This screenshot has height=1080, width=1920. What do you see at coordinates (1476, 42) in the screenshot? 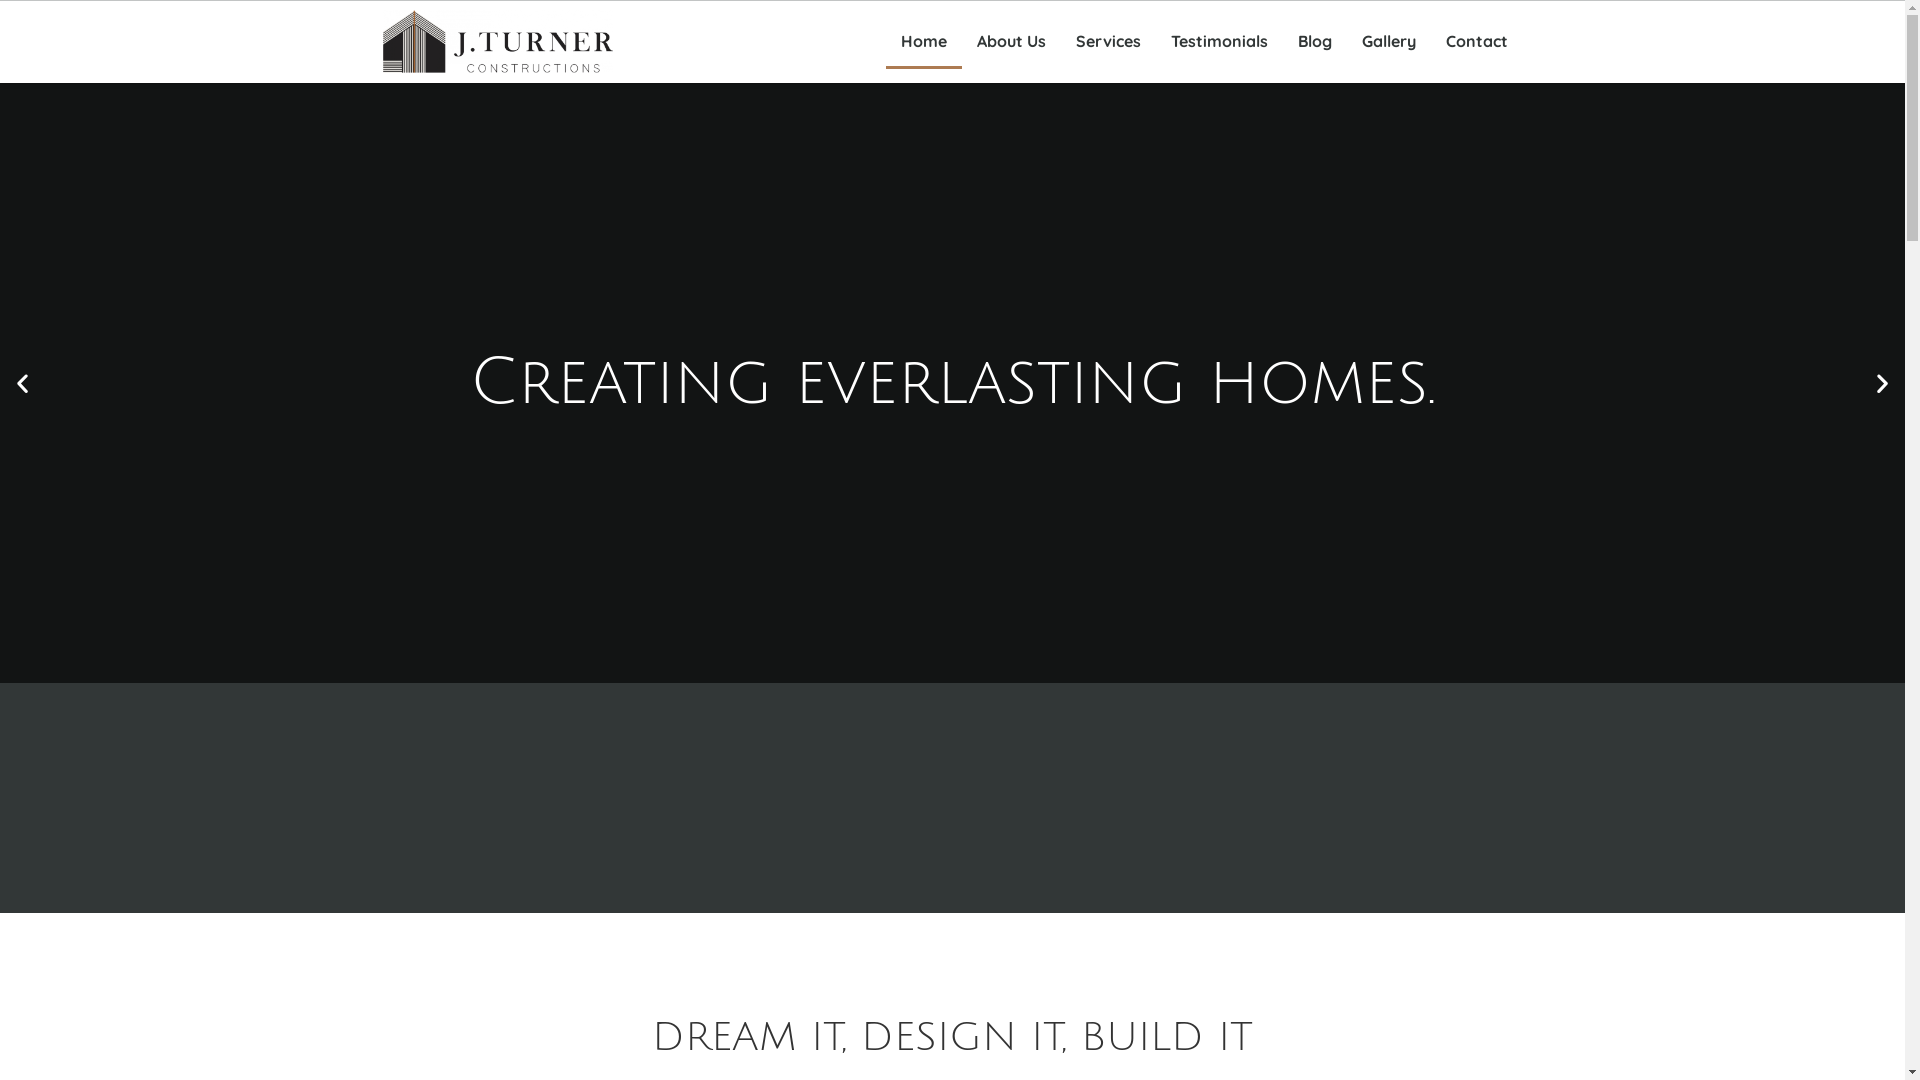
I see `Contact` at bounding box center [1476, 42].